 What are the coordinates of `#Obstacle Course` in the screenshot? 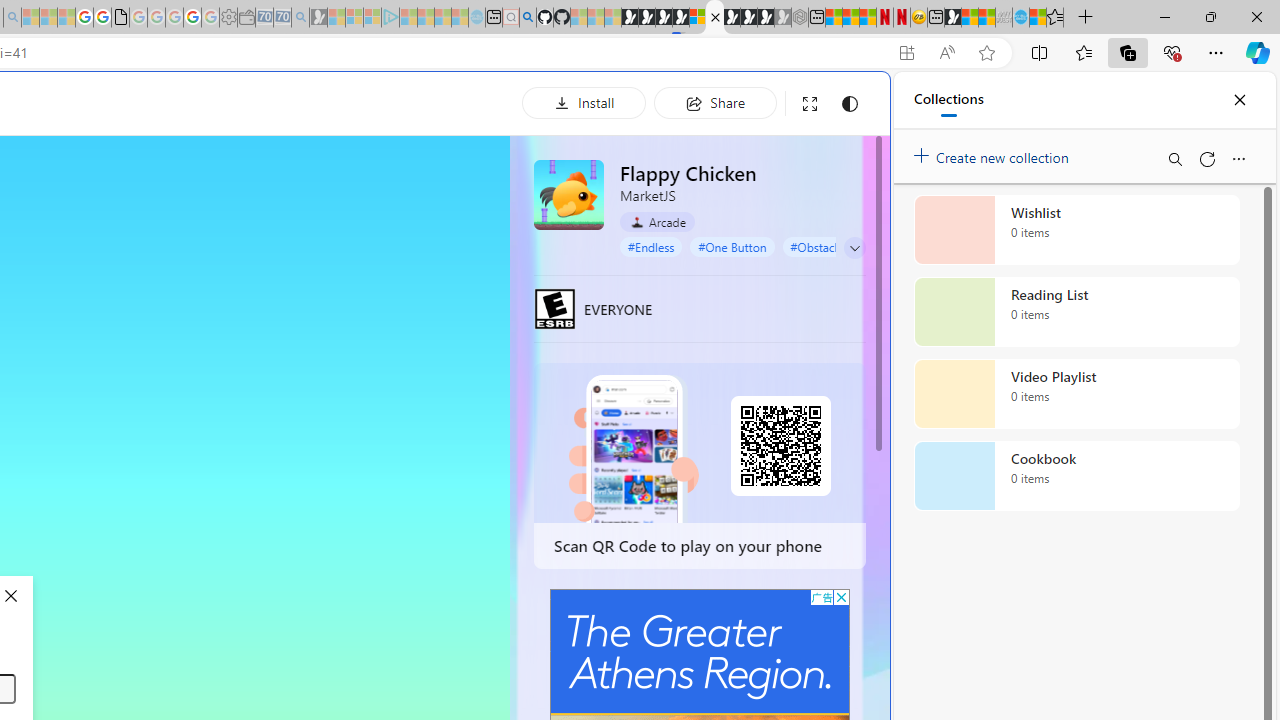 It's located at (837, 246).